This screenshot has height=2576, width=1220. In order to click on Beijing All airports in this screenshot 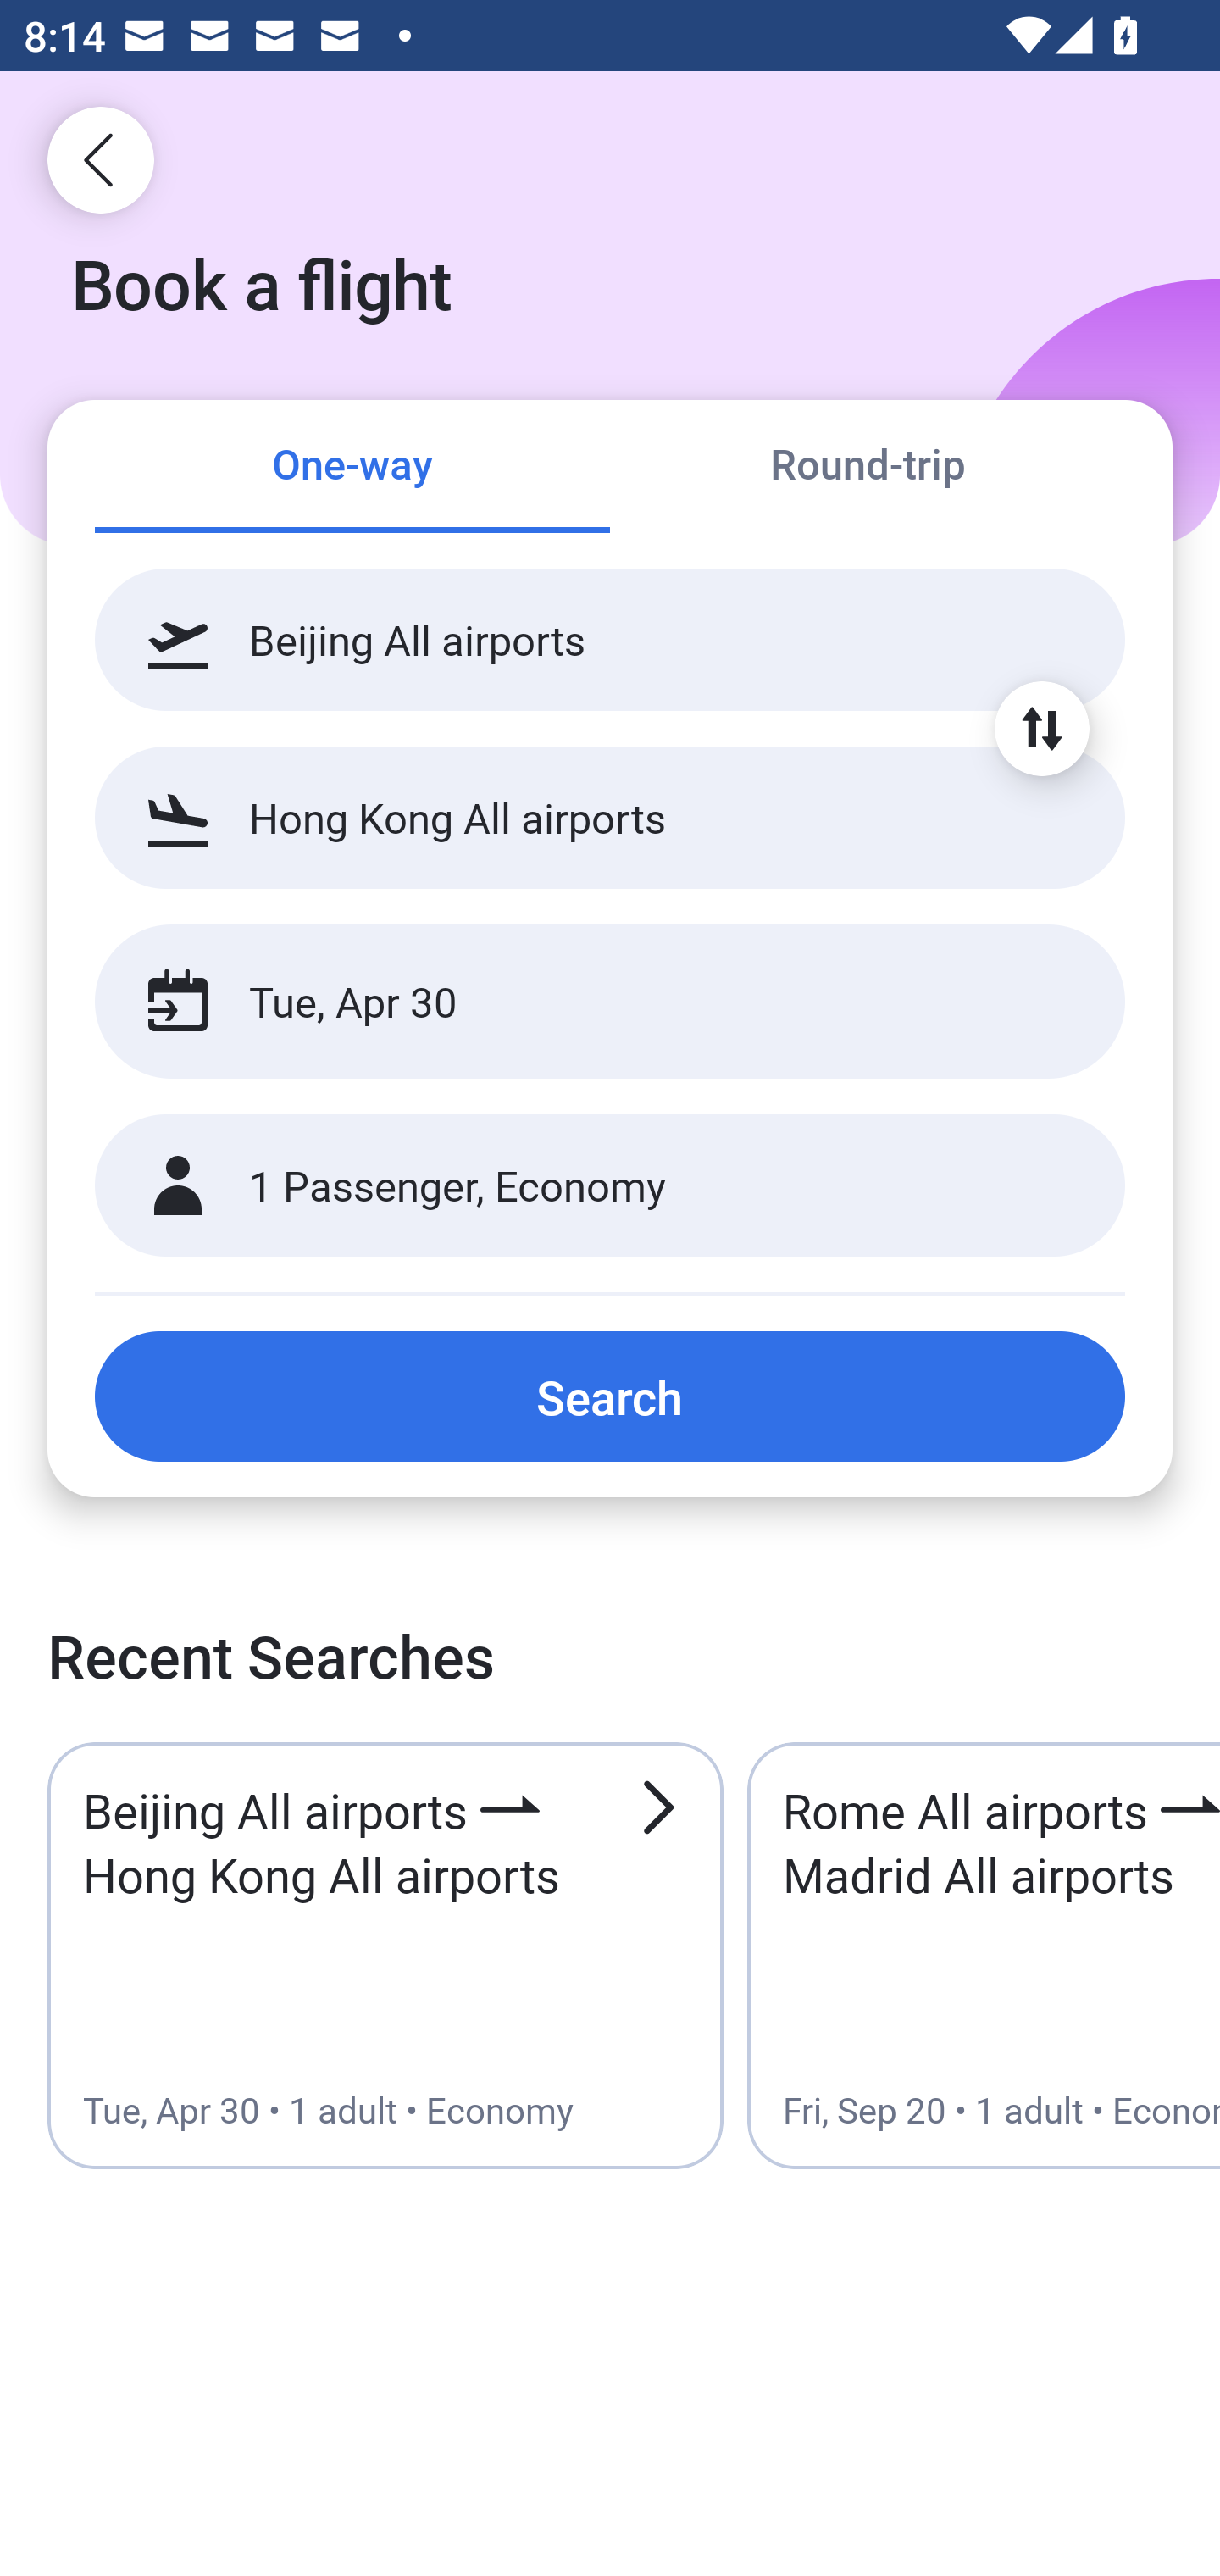, I will do `click(610, 640)`.